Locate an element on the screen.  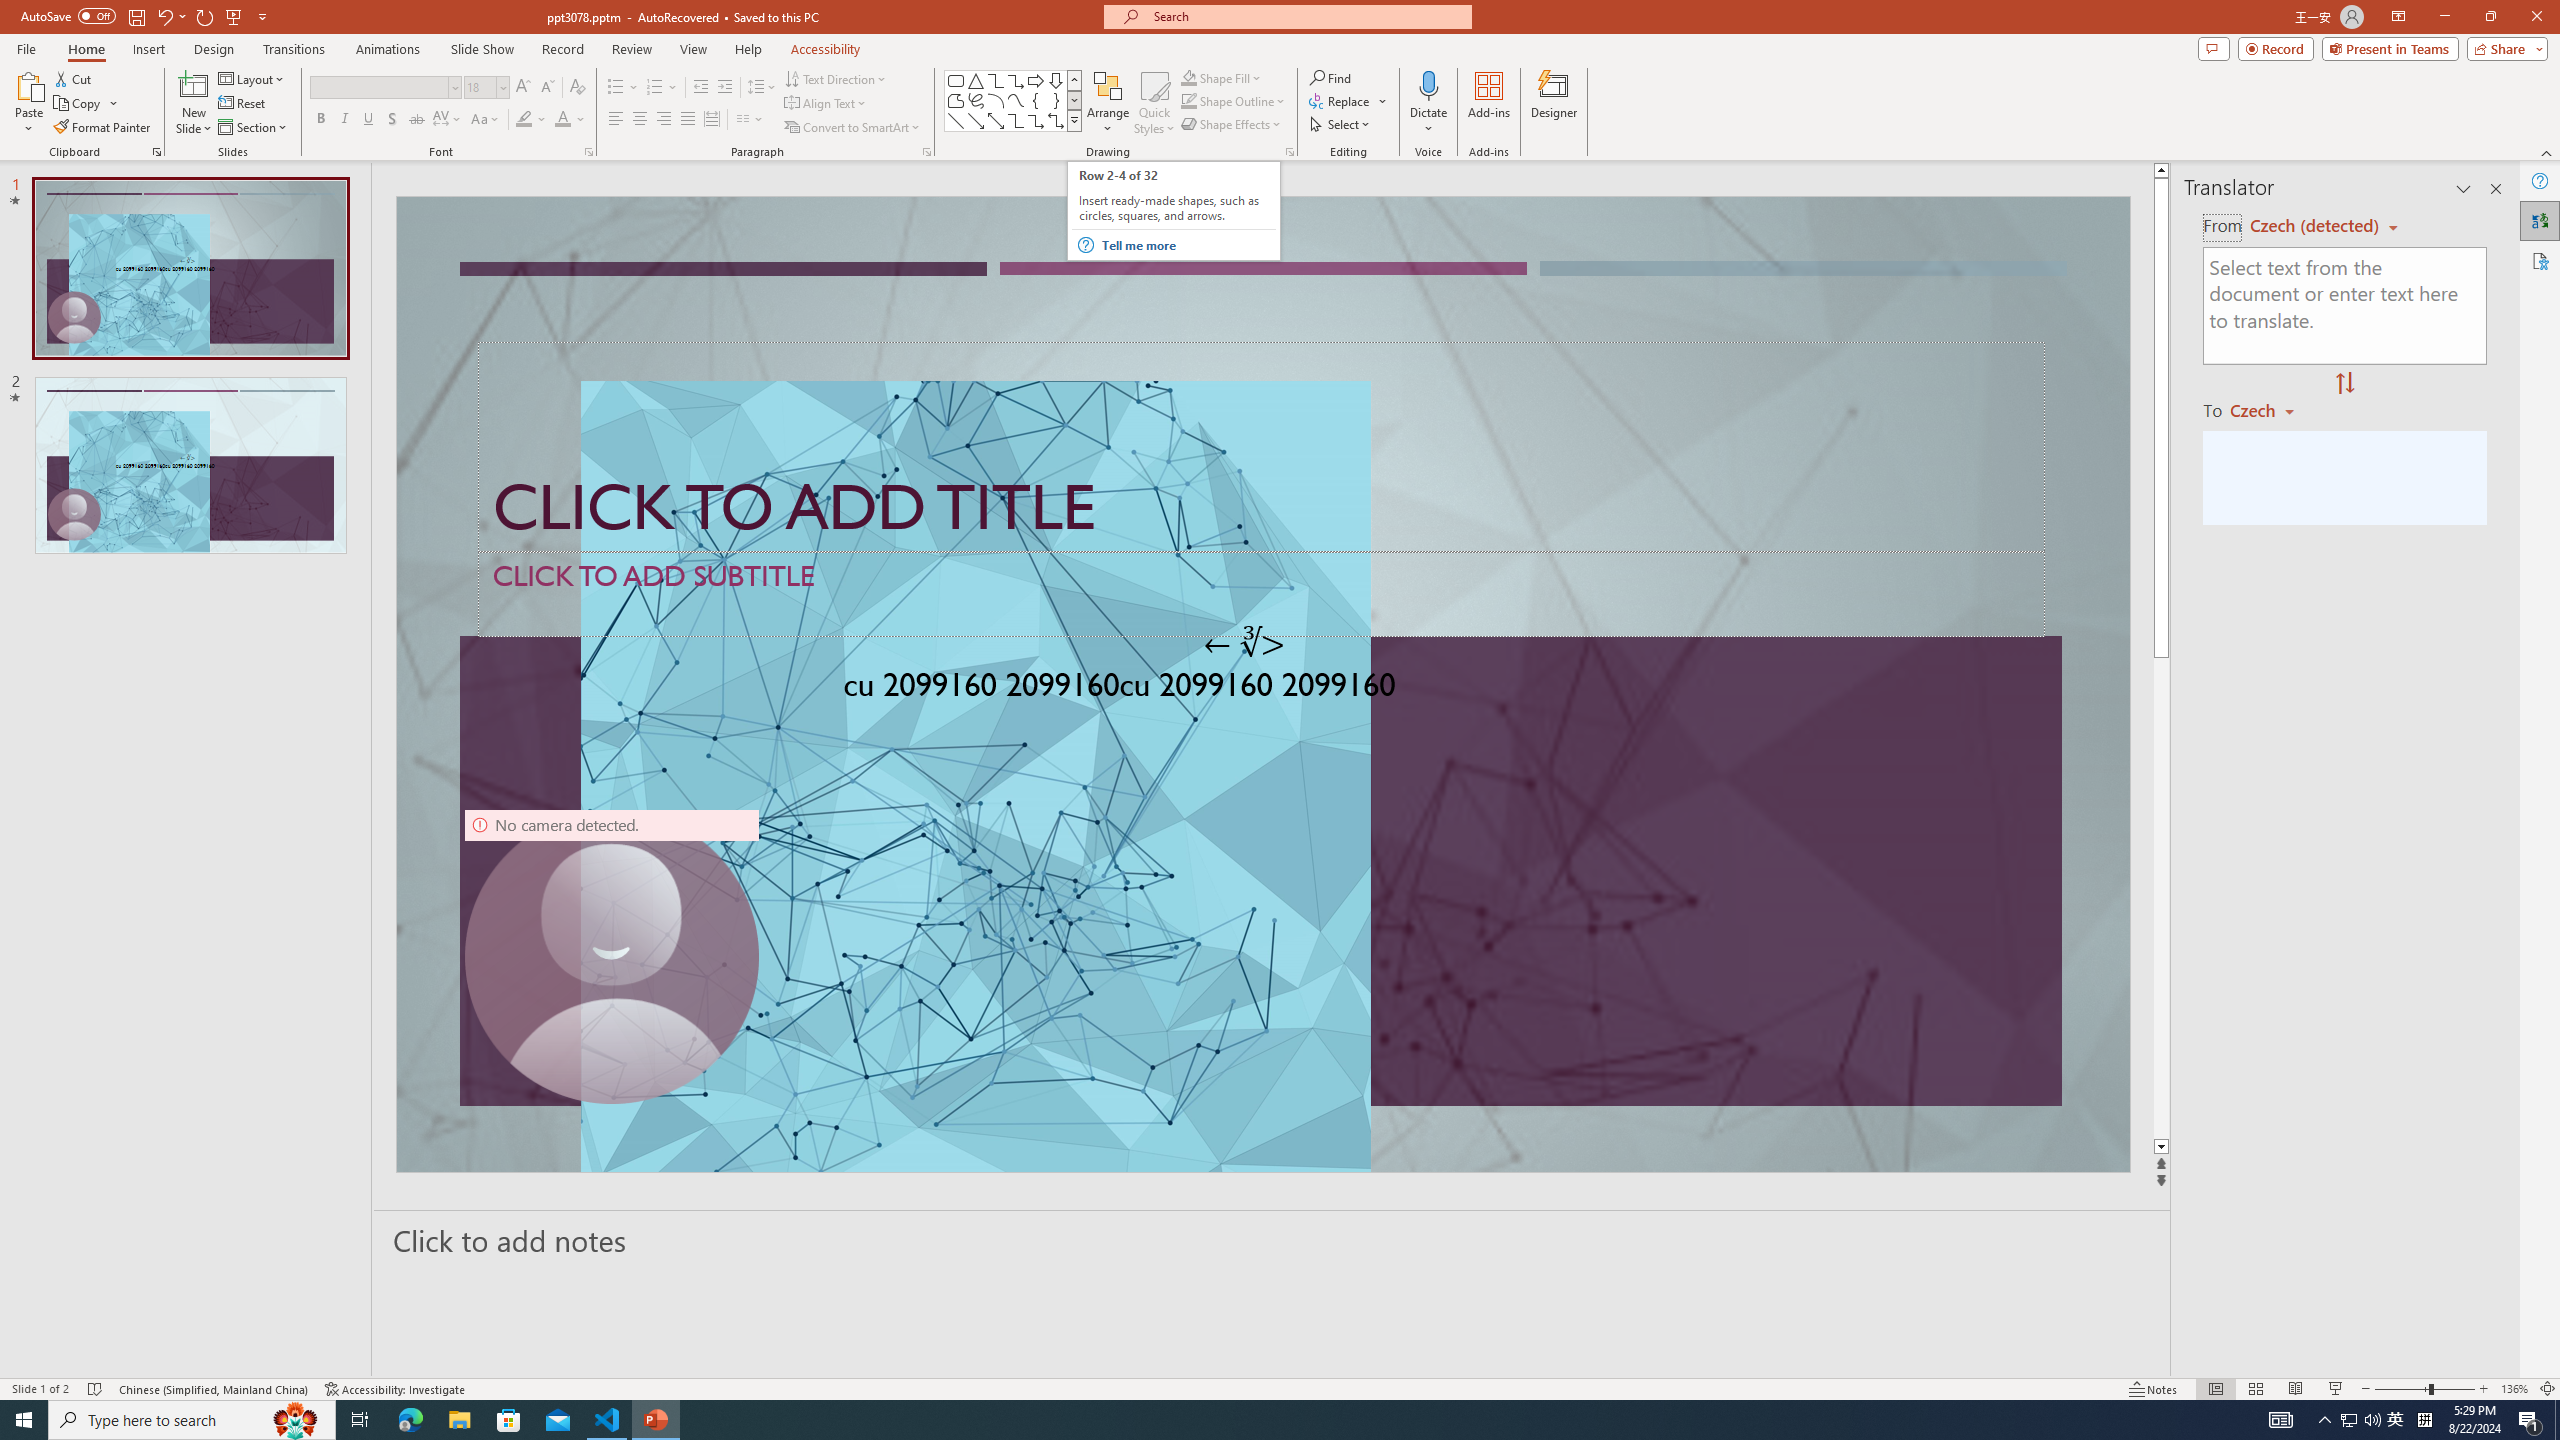
Czech is located at coordinates (2270, 409).